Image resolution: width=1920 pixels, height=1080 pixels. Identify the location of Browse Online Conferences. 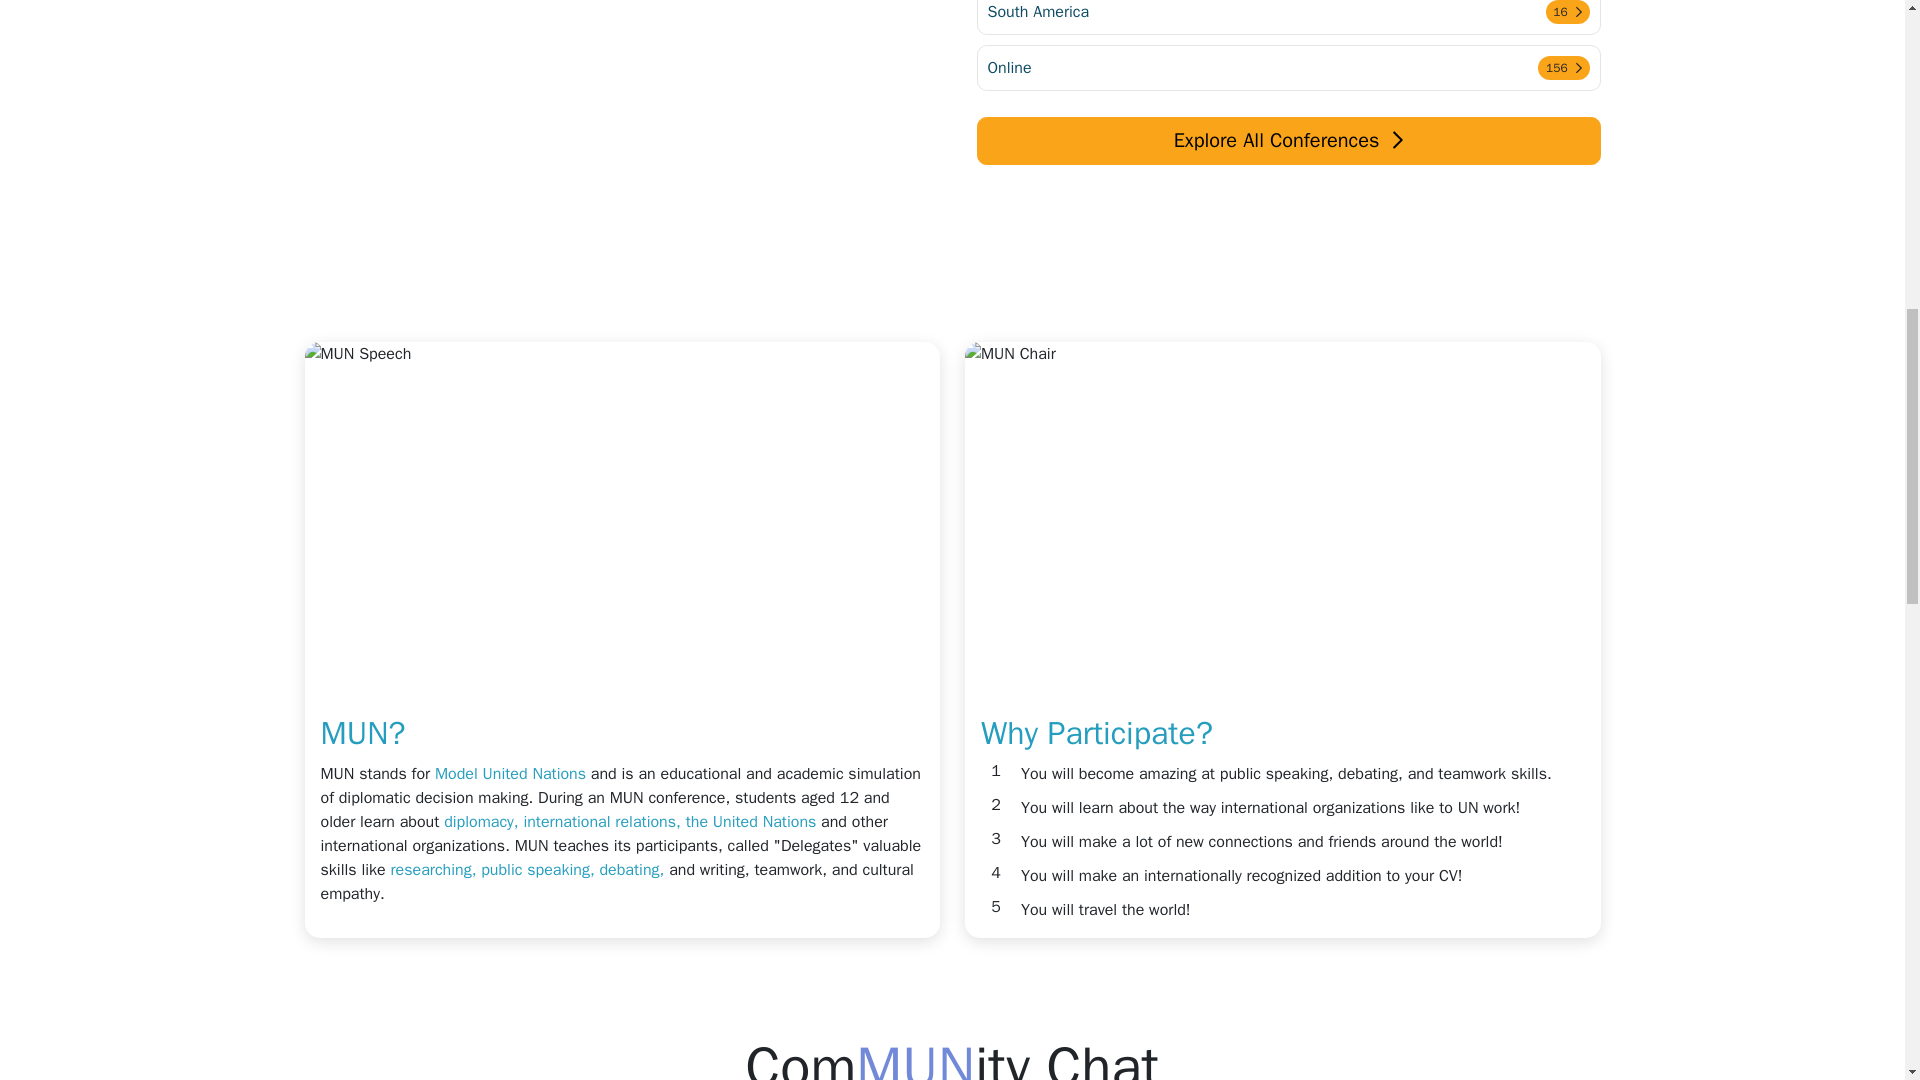
(1287, 93).